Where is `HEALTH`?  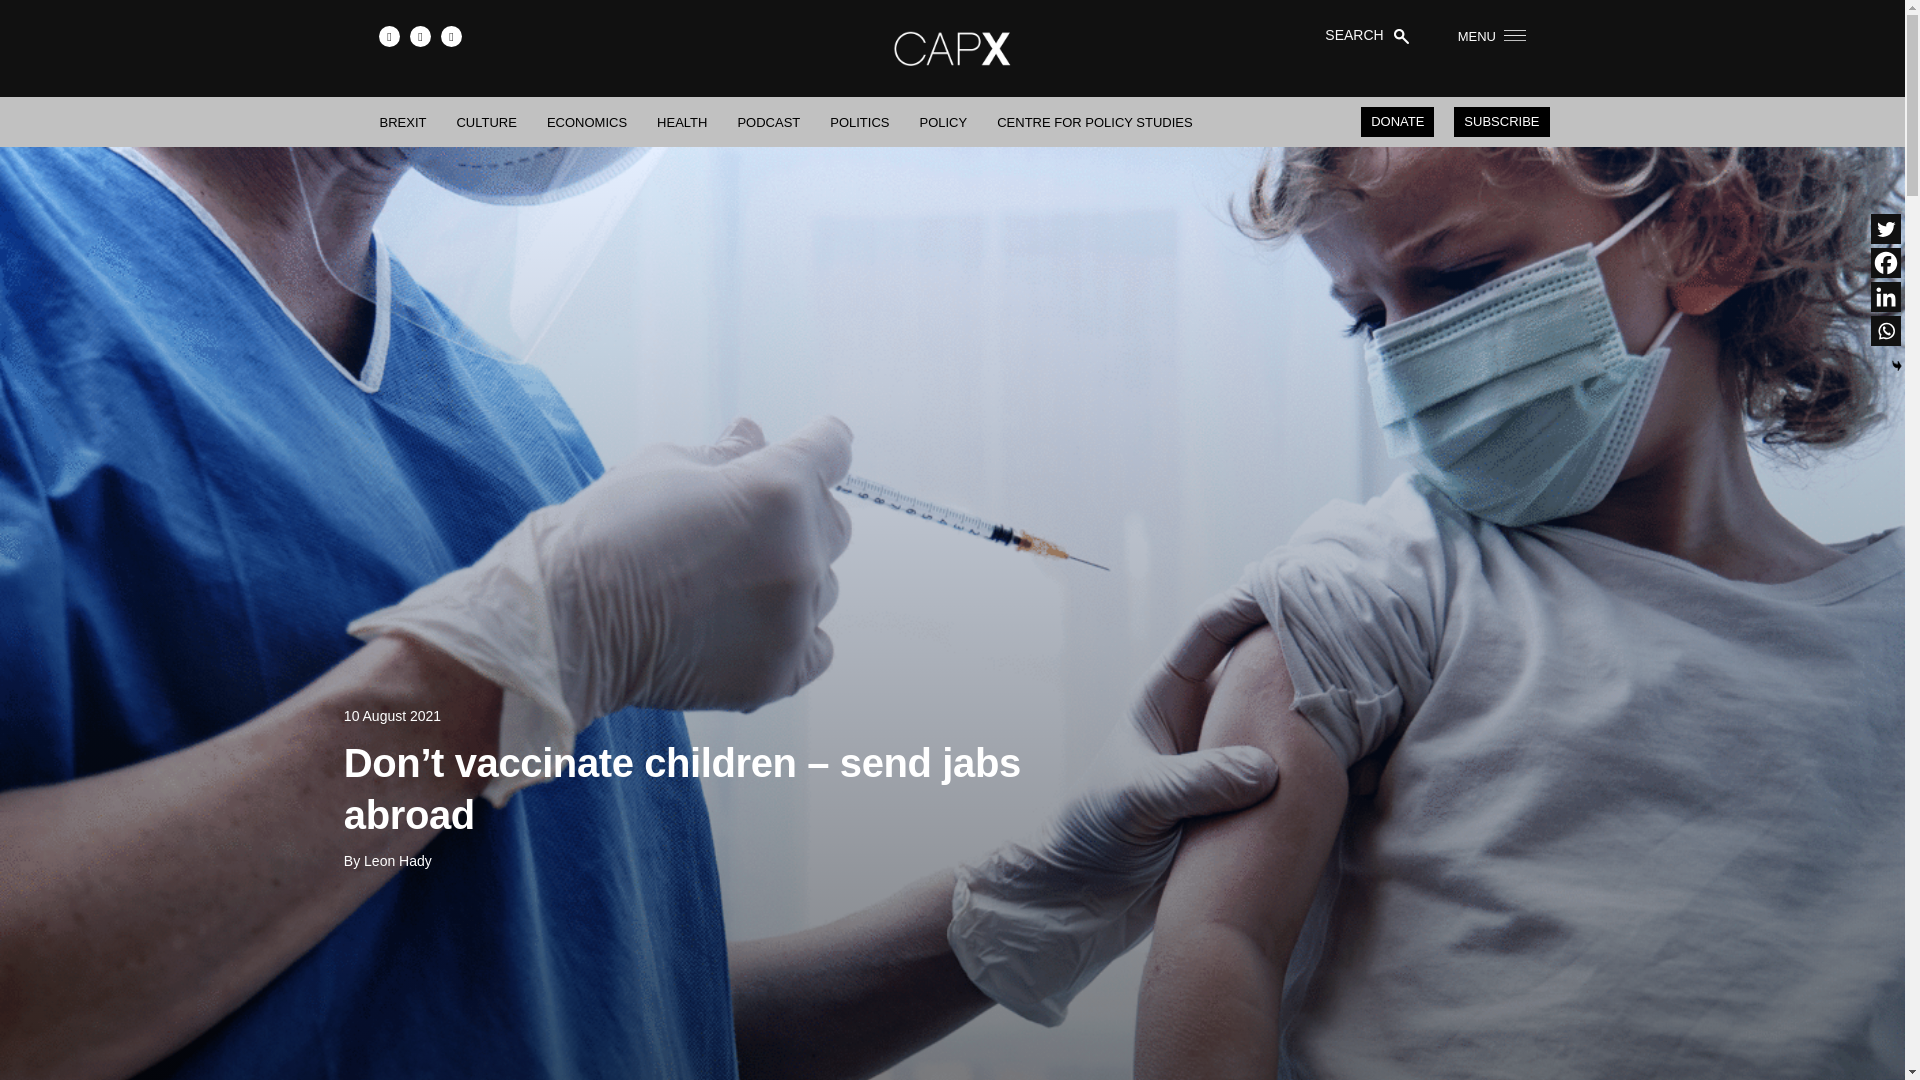 HEALTH is located at coordinates (682, 122).